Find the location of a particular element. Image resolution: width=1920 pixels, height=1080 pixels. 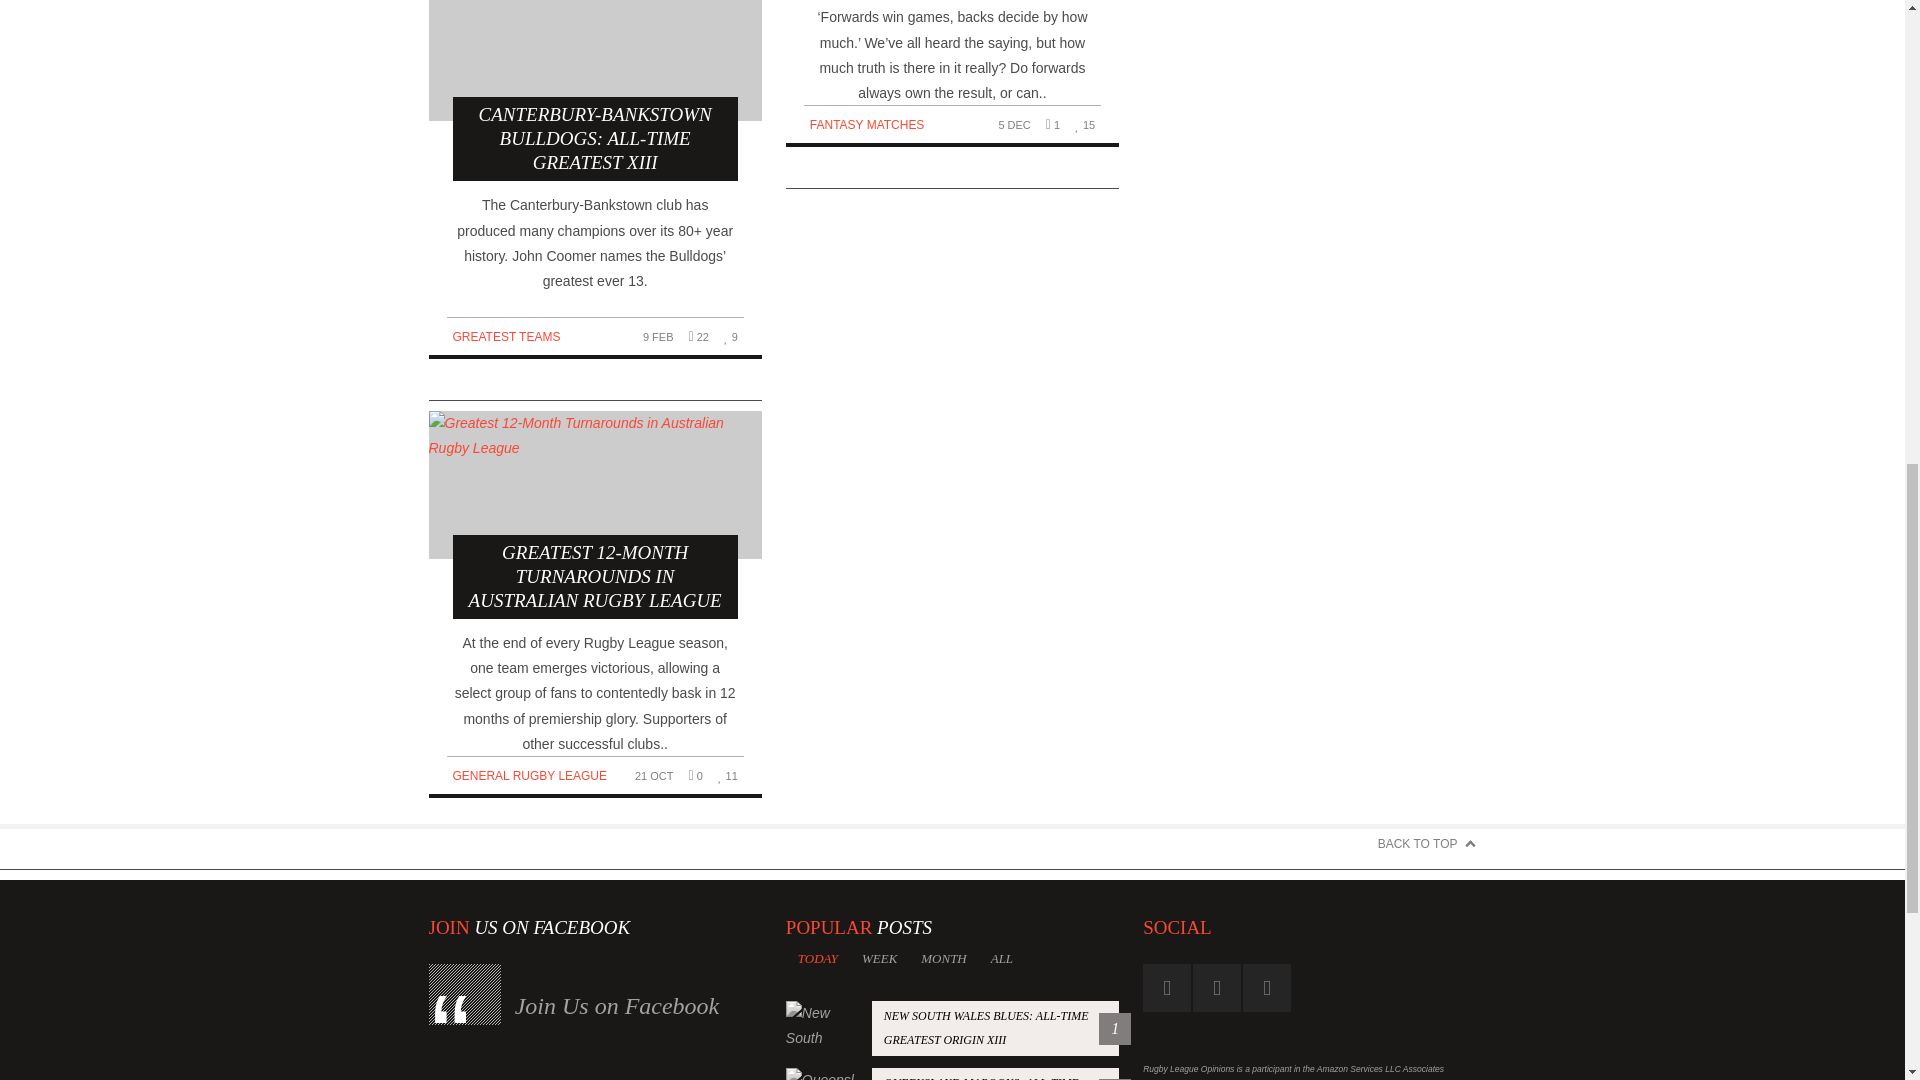

GREATEST 12-MONTH TURNAROUNDS IN AUSTRALIAN RUGBY LEAGUE is located at coordinates (594, 514).